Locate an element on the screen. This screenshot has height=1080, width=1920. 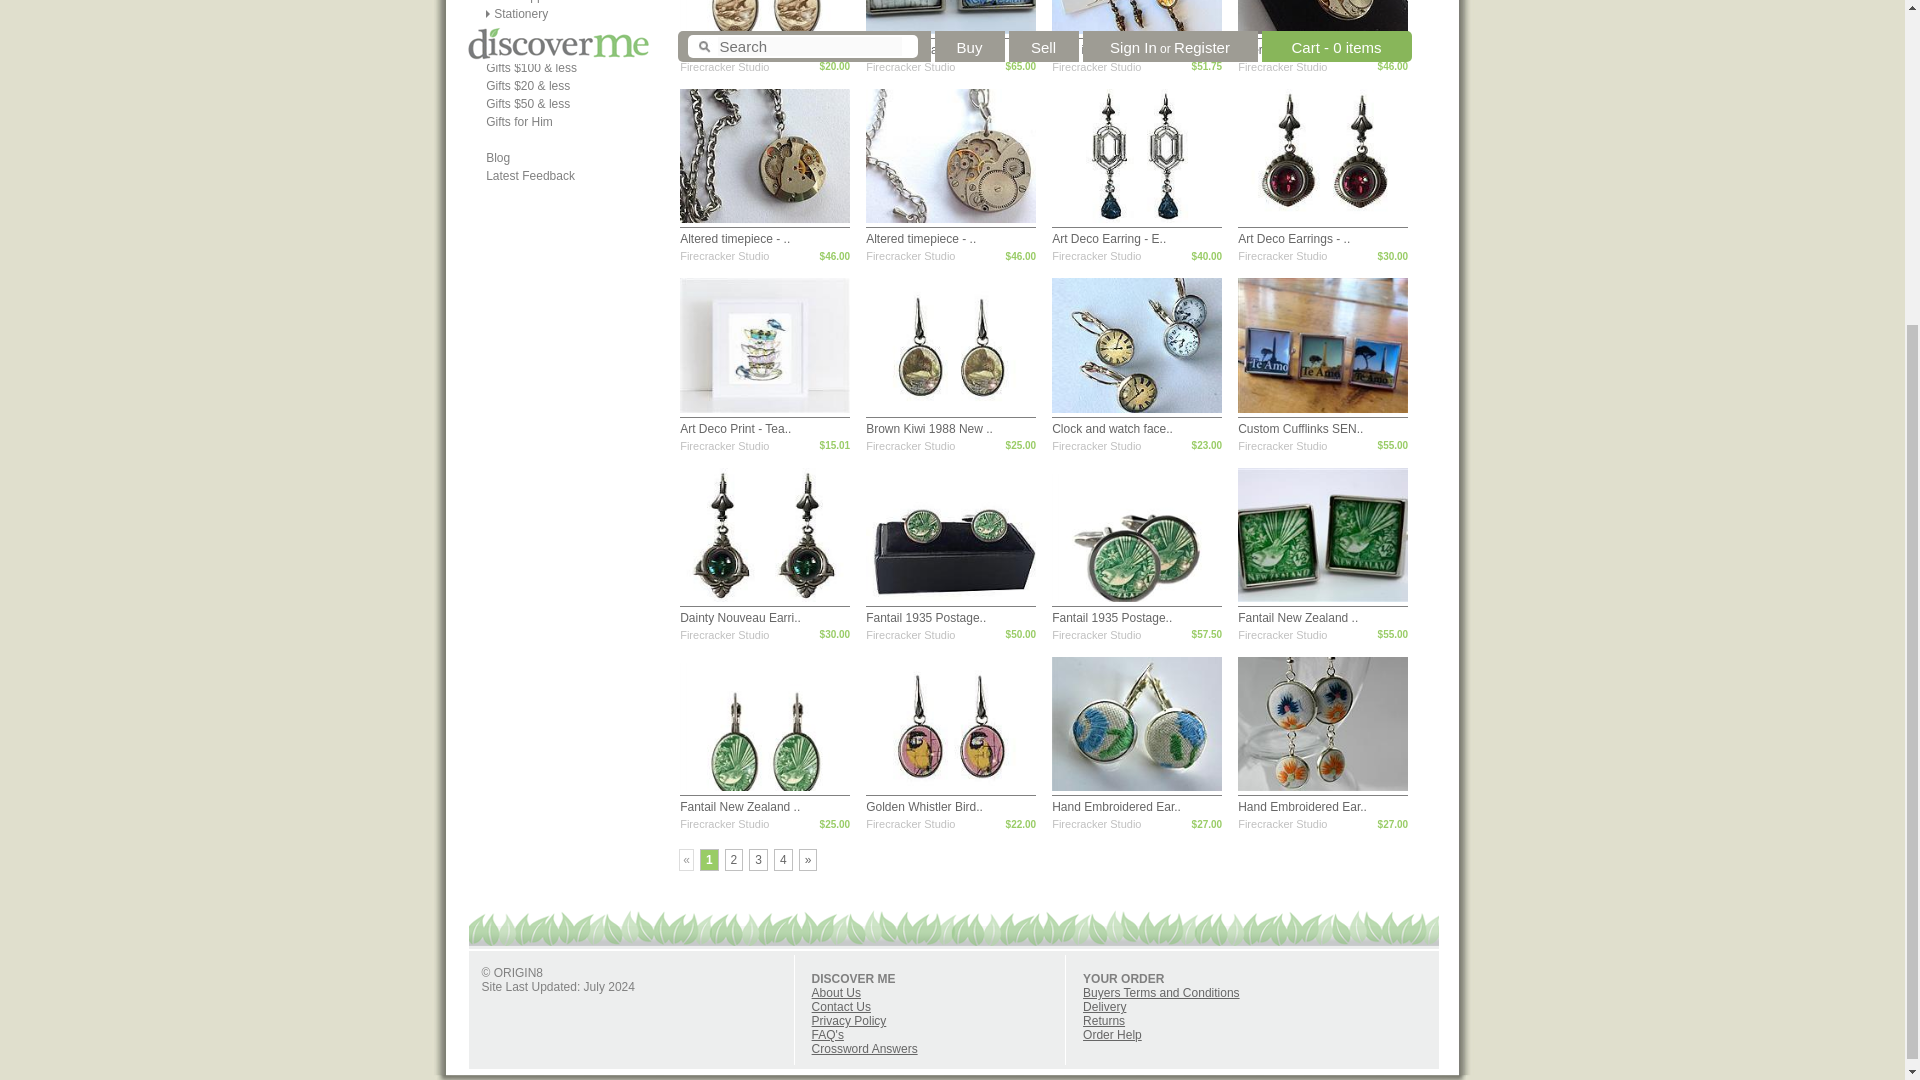
Art Deco Print - Teacup Stack with Cheeky Birds is located at coordinates (735, 429).